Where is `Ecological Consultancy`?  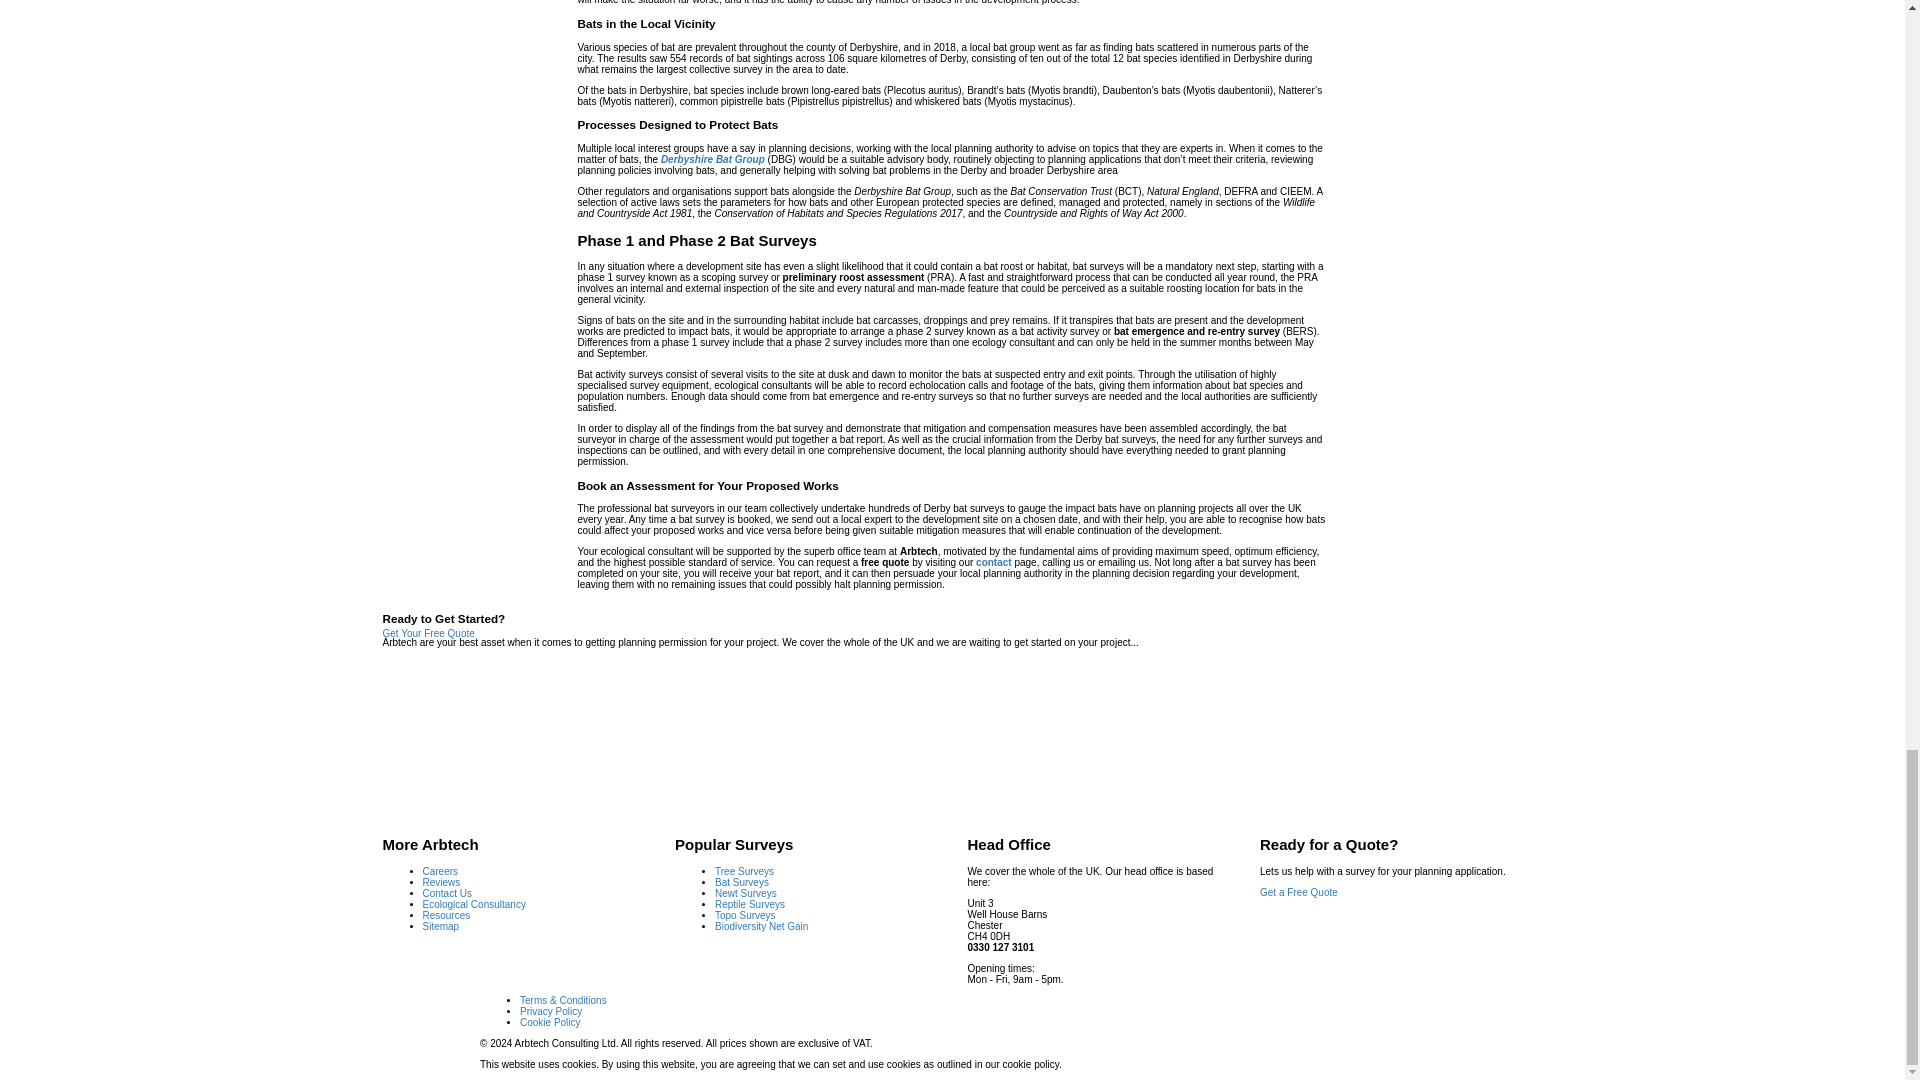 Ecological Consultancy is located at coordinates (473, 903).